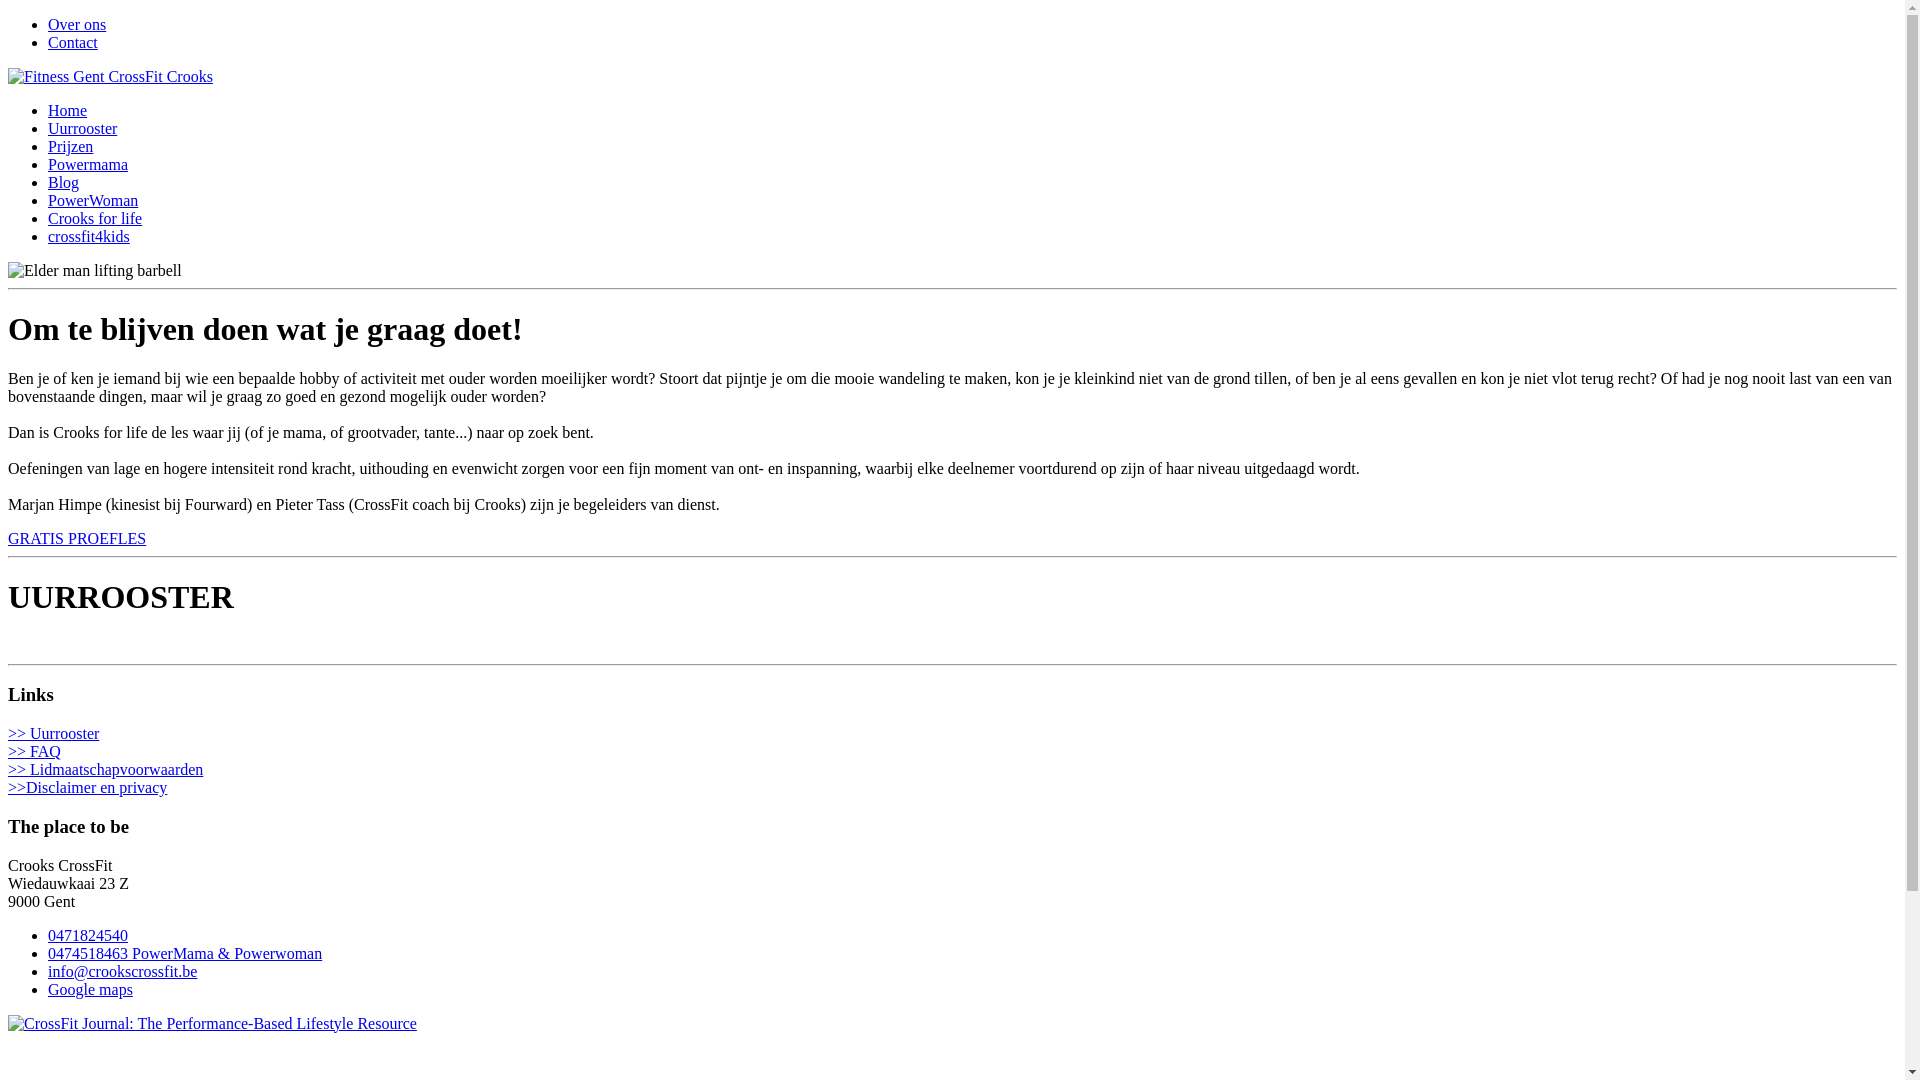 The width and height of the screenshot is (1920, 1080). I want to click on >> Lidmaatschapvoorwaarden, so click(952, 770).